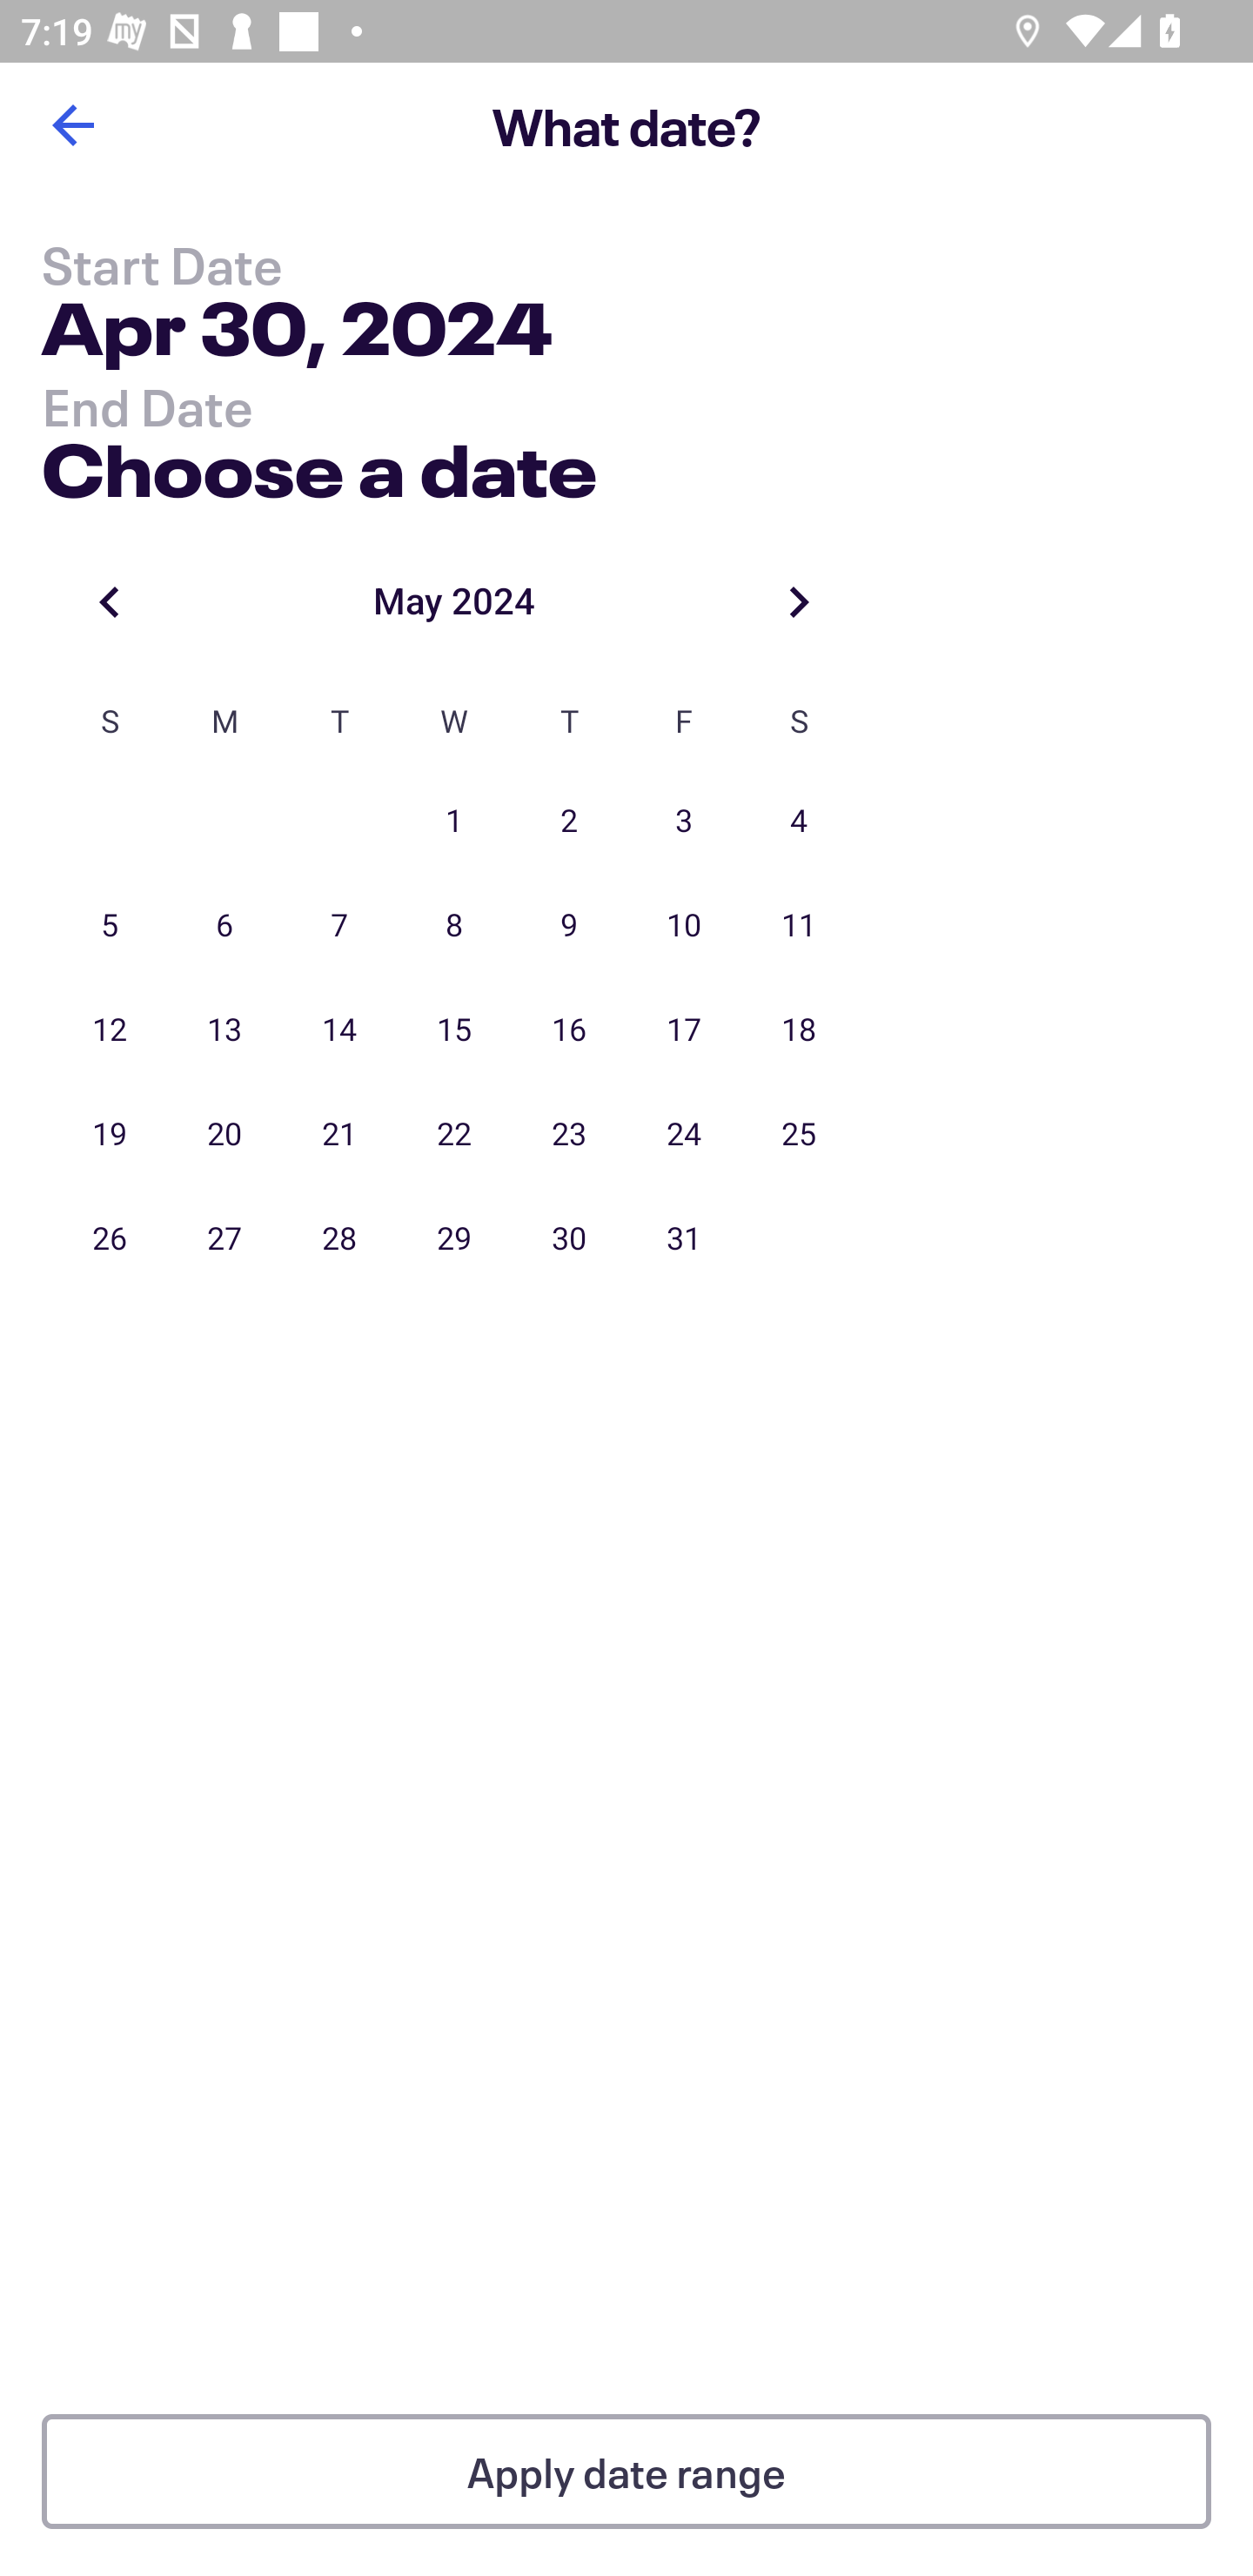 This screenshot has height=2576, width=1253. I want to click on 11 11 May 2024, so click(799, 926).